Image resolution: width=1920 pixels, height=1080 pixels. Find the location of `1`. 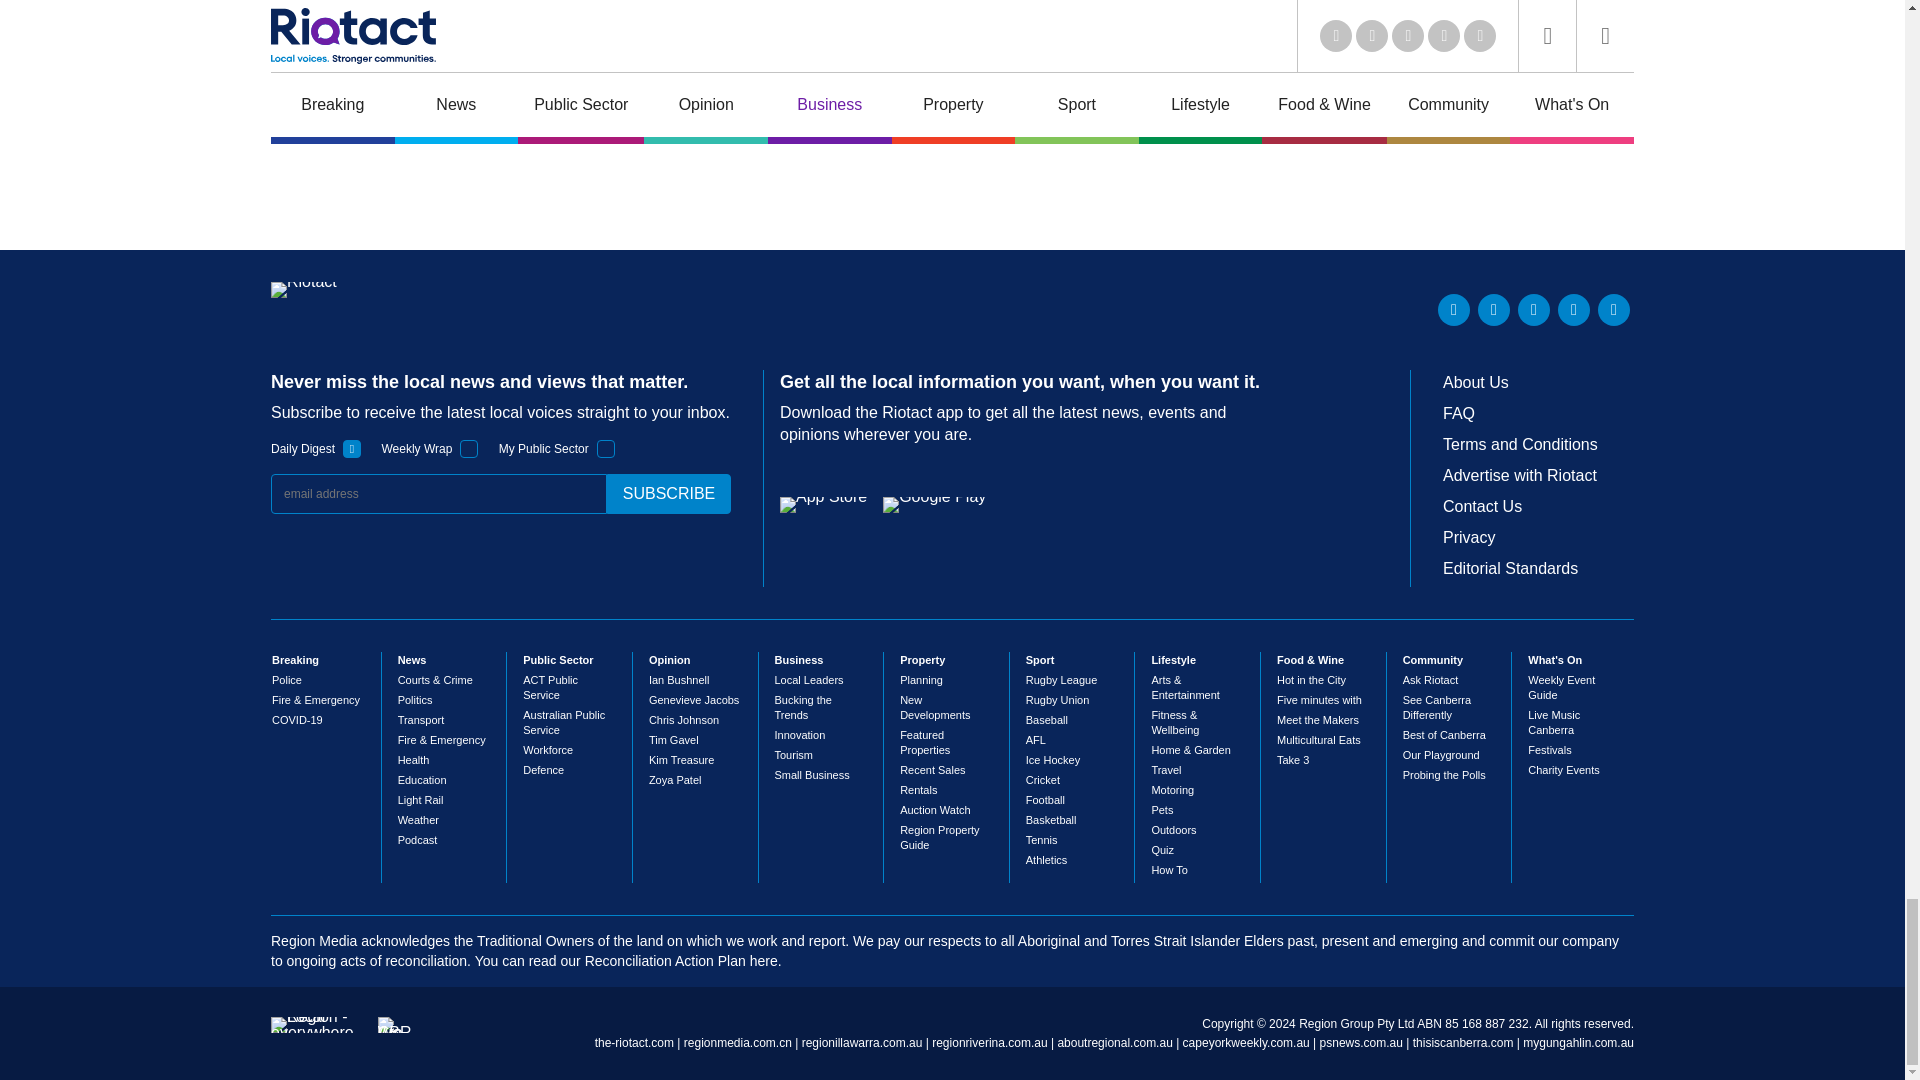

1 is located at coordinates (469, 448).